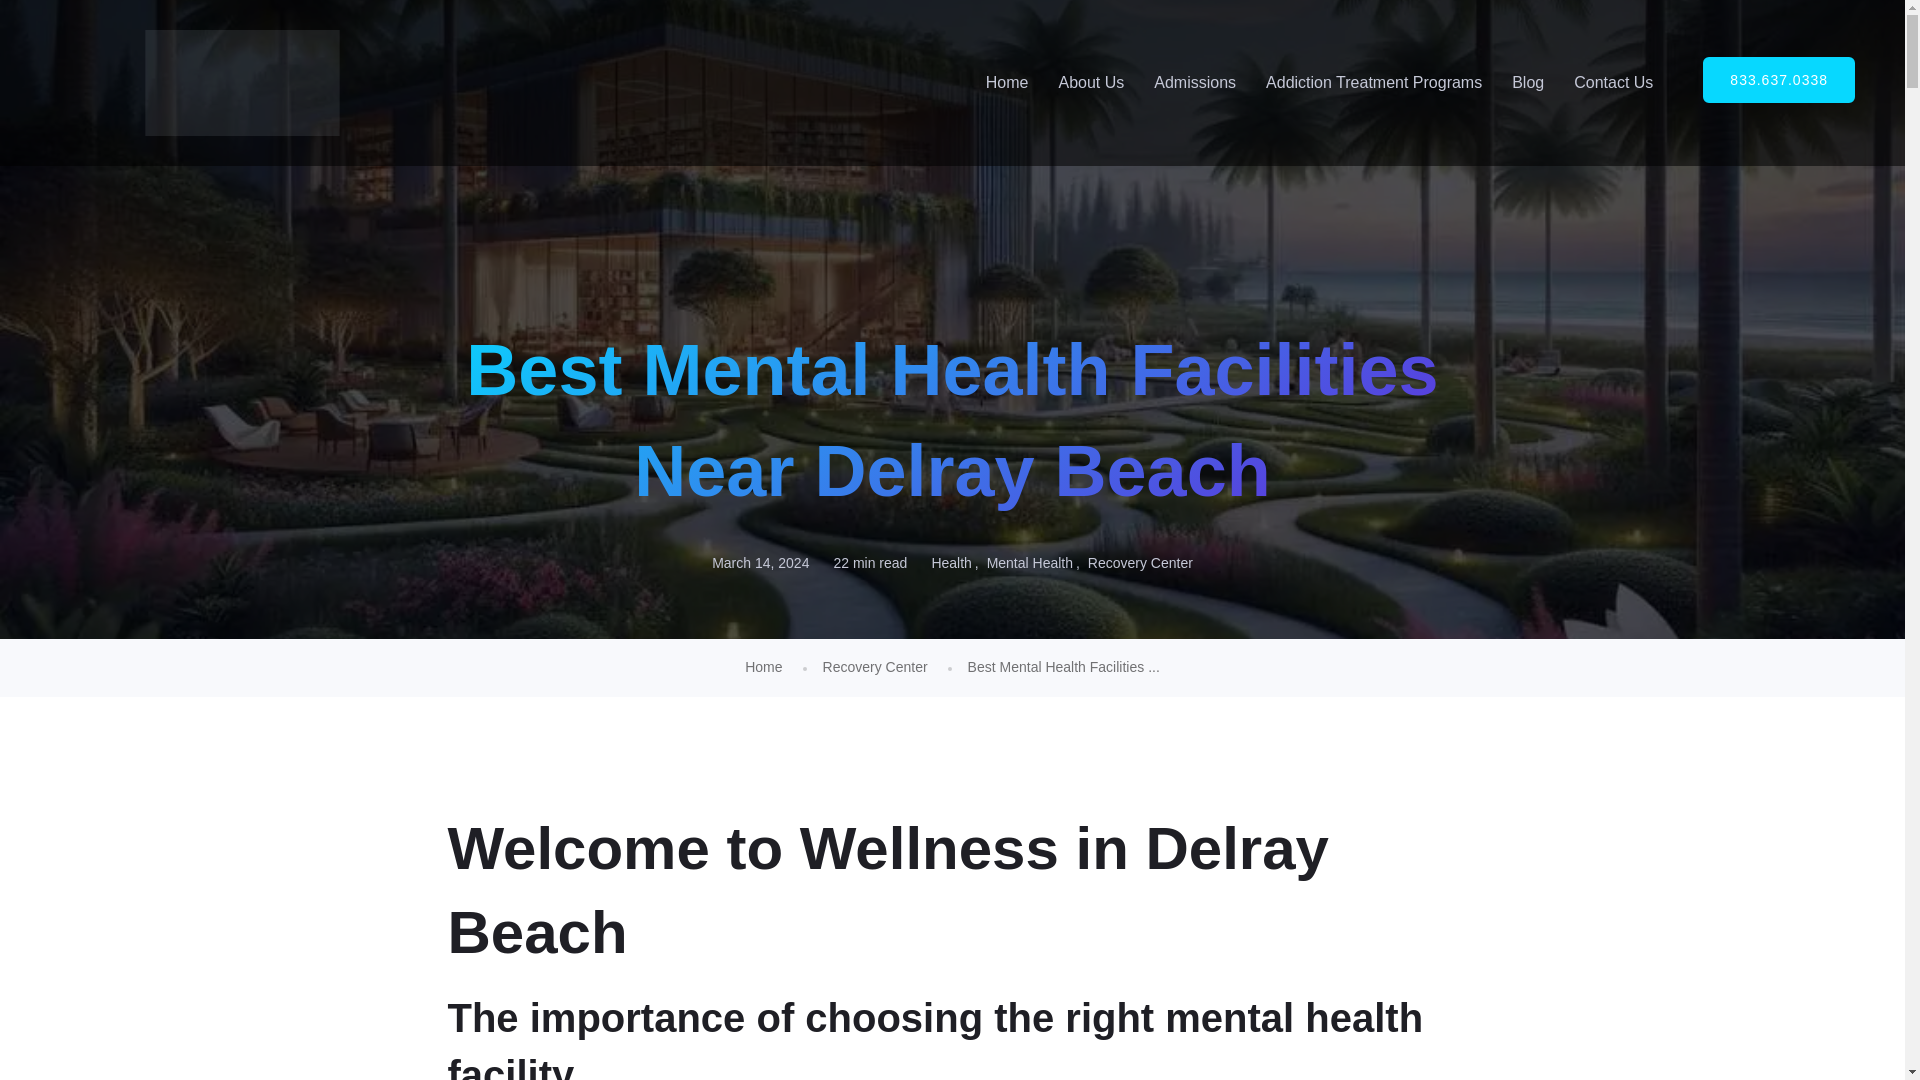  What do you see at coordinates (1090, 82) in the screenshot?
I see `About Us` at bounding box center [1090, 82].